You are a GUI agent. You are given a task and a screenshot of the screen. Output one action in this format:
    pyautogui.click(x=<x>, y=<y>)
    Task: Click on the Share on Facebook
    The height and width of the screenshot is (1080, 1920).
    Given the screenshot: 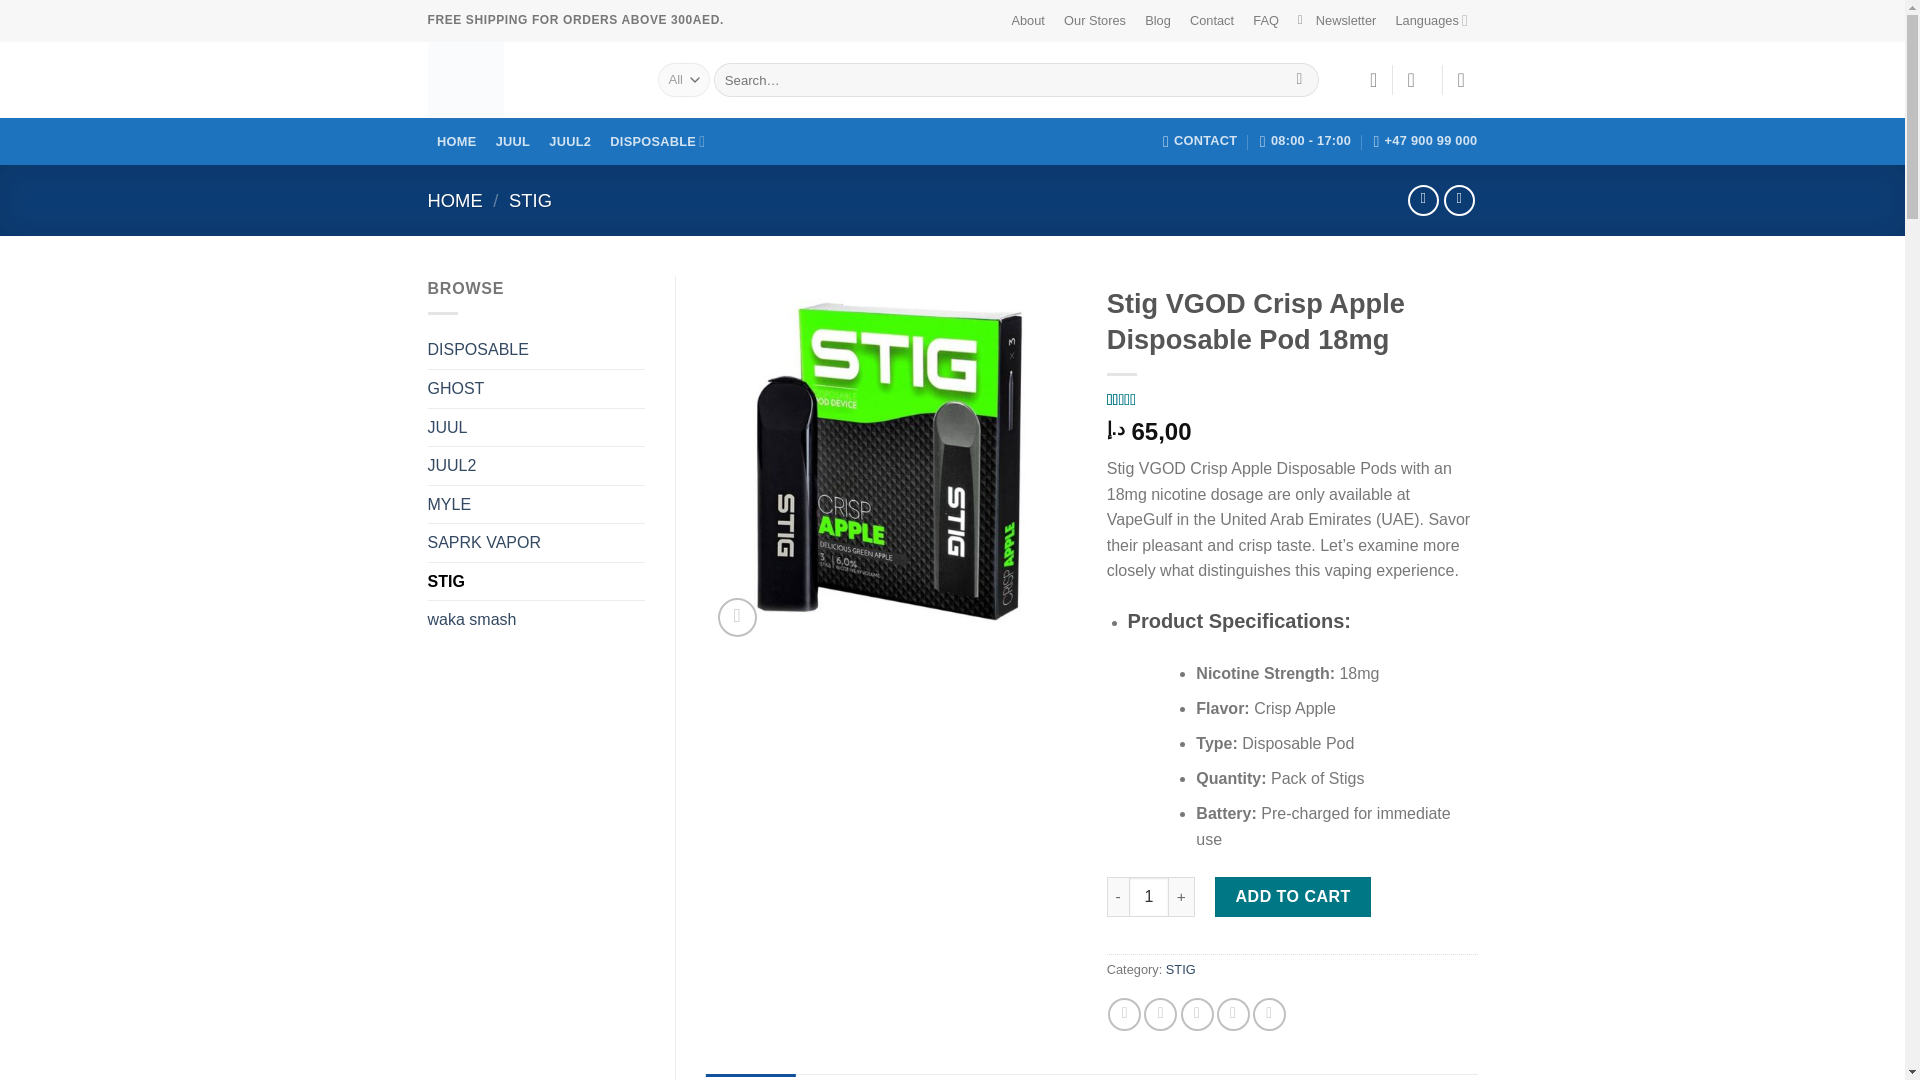 What is the action you would take?
    pyautogui.click(x=1124, y=1014)
    